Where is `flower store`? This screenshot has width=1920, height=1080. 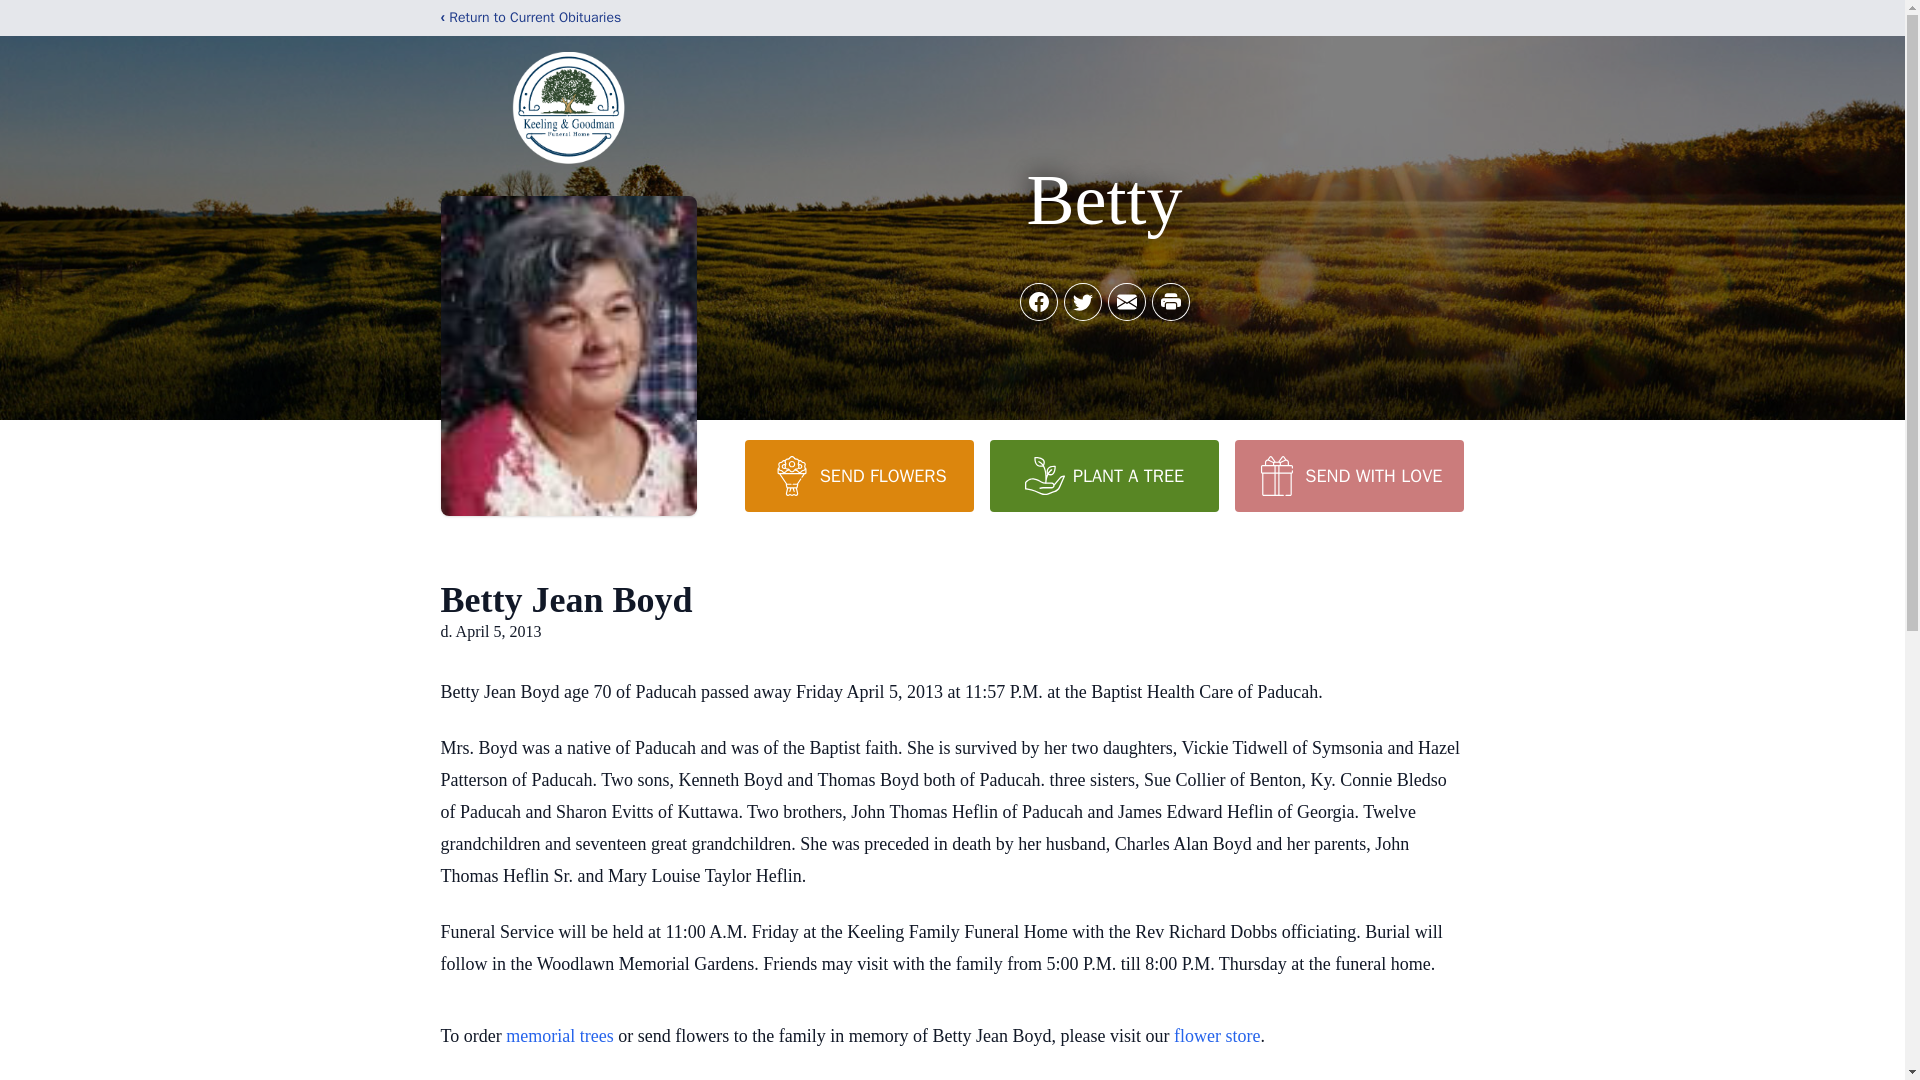
flower store is located at coordinates (1216, 1036).